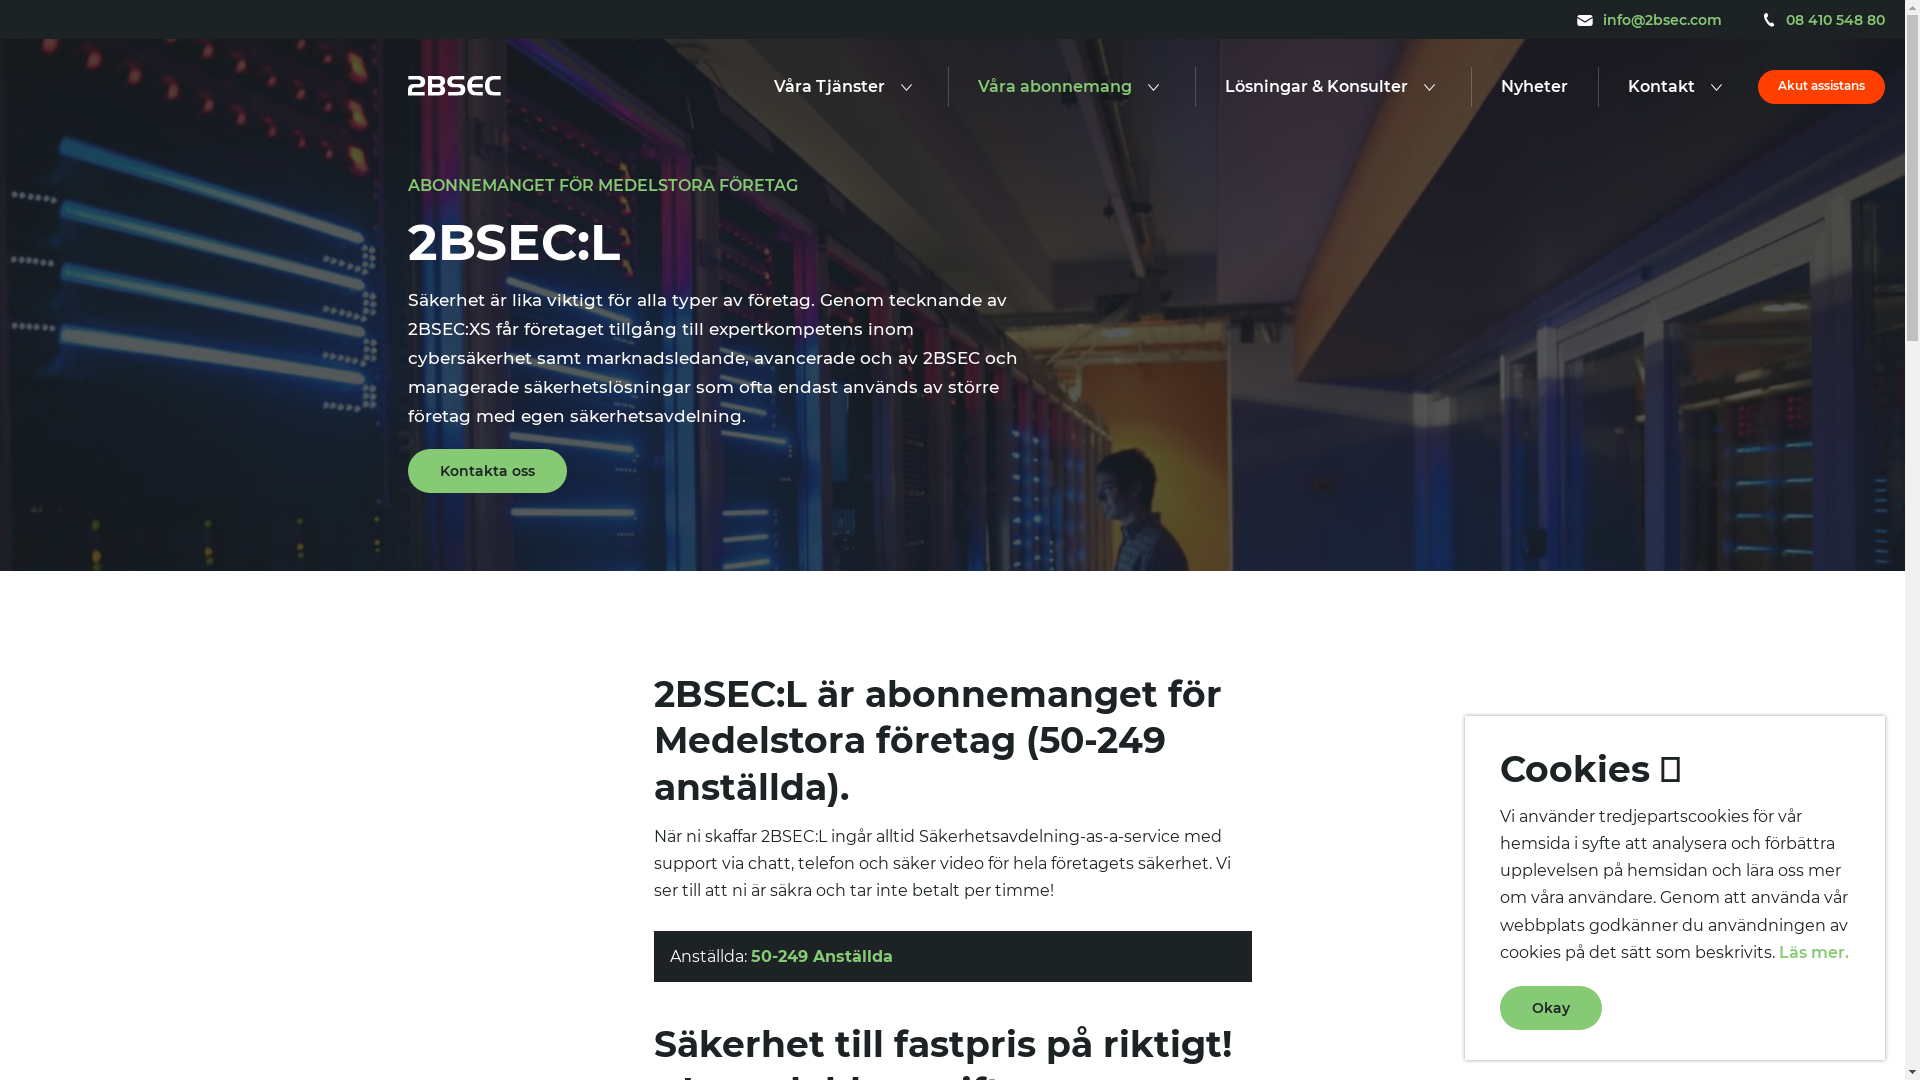  I want to click on Kontakta oss, so click(488, 471).